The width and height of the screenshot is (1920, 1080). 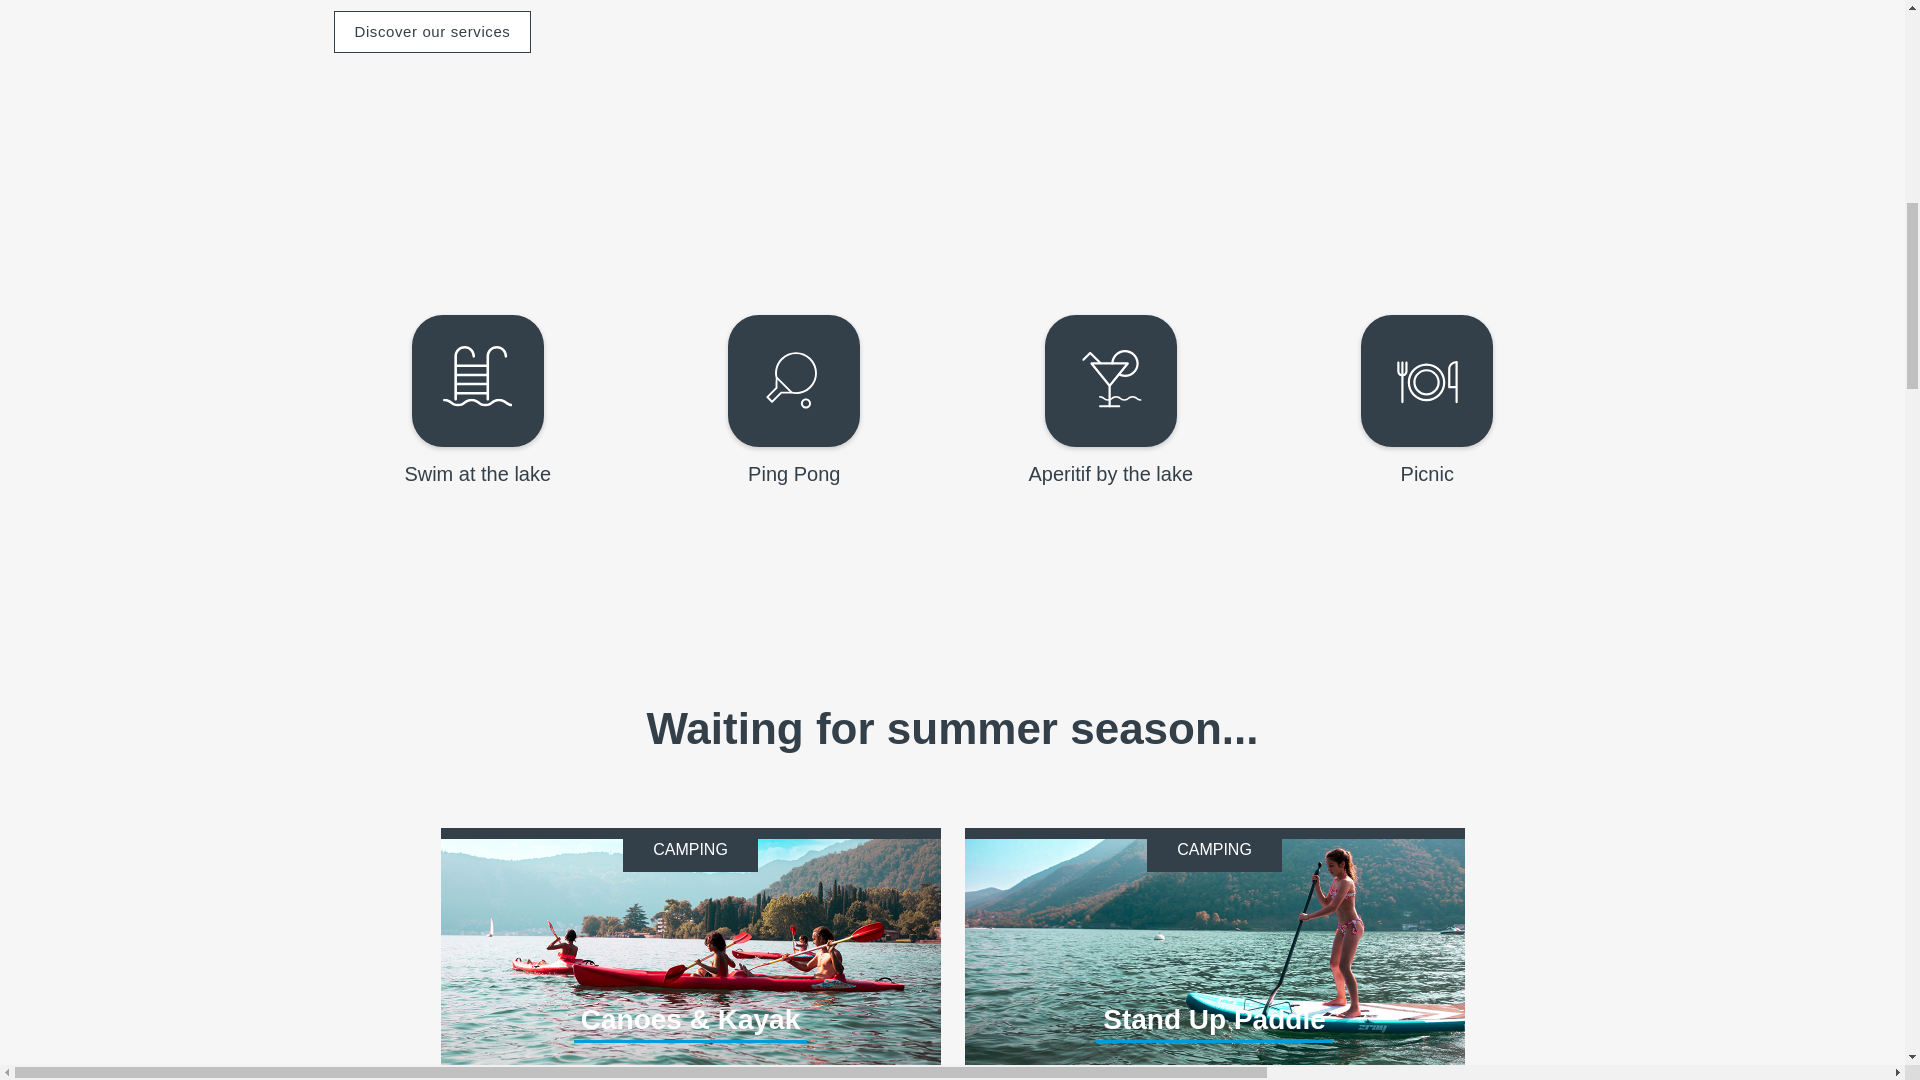 I want to click on Picnic, so click(x=1427, y=380).